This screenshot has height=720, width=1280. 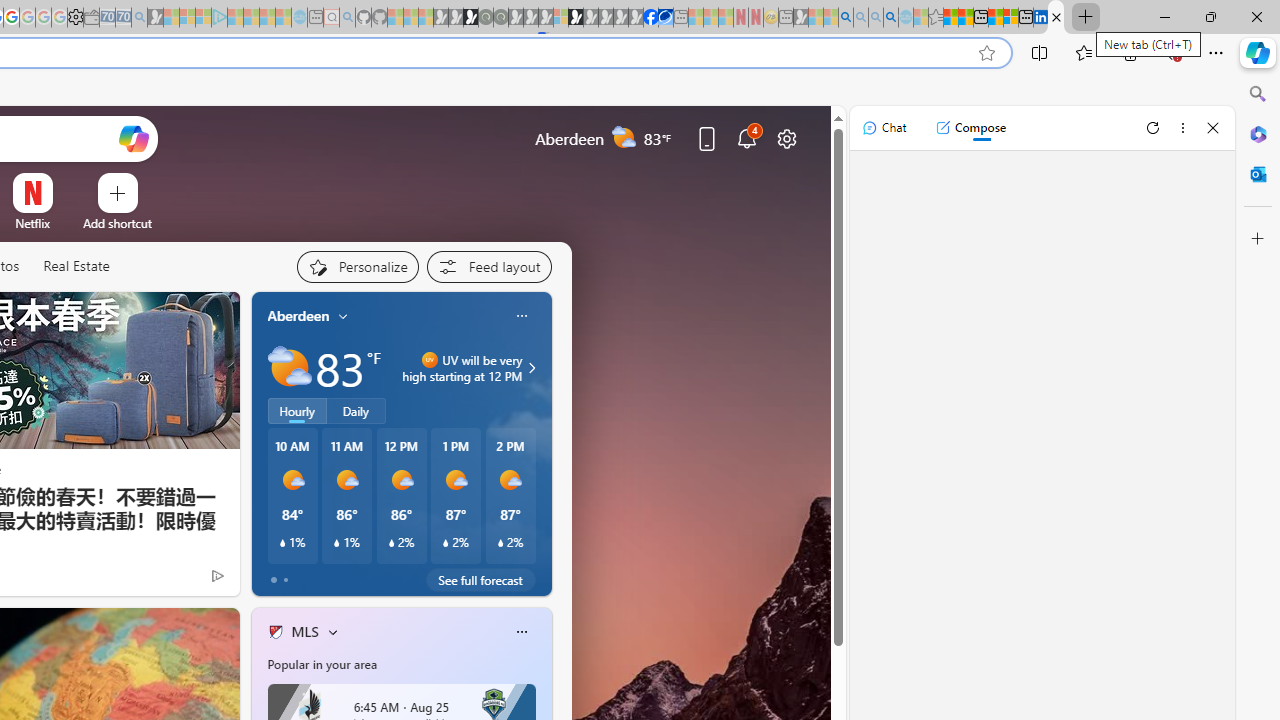 What do you see at coordinates (529, 368) in the screenshot?
I see `UV will be very high starting at 12 PM` at bounding box center [529, 368].